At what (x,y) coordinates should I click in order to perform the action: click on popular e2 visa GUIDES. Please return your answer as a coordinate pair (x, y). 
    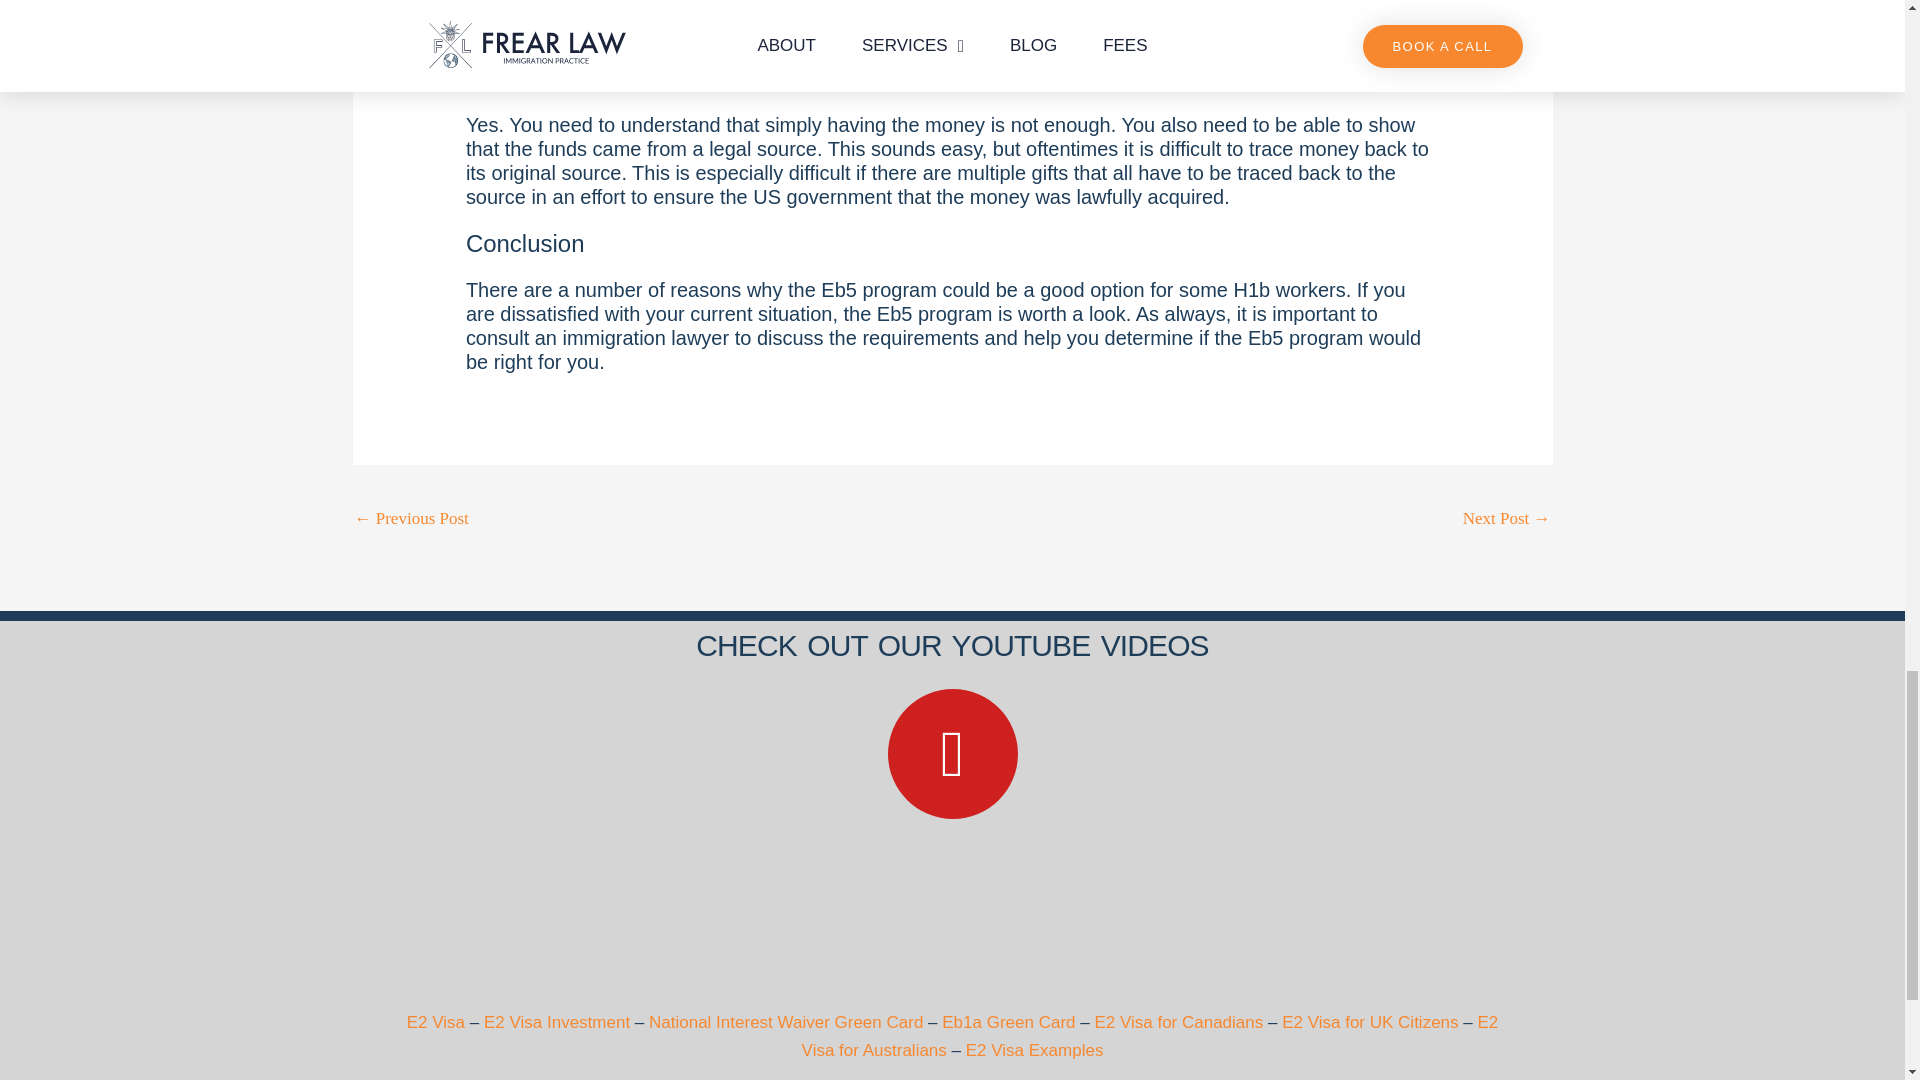
    Looking at the image, I should click on (952, 914).